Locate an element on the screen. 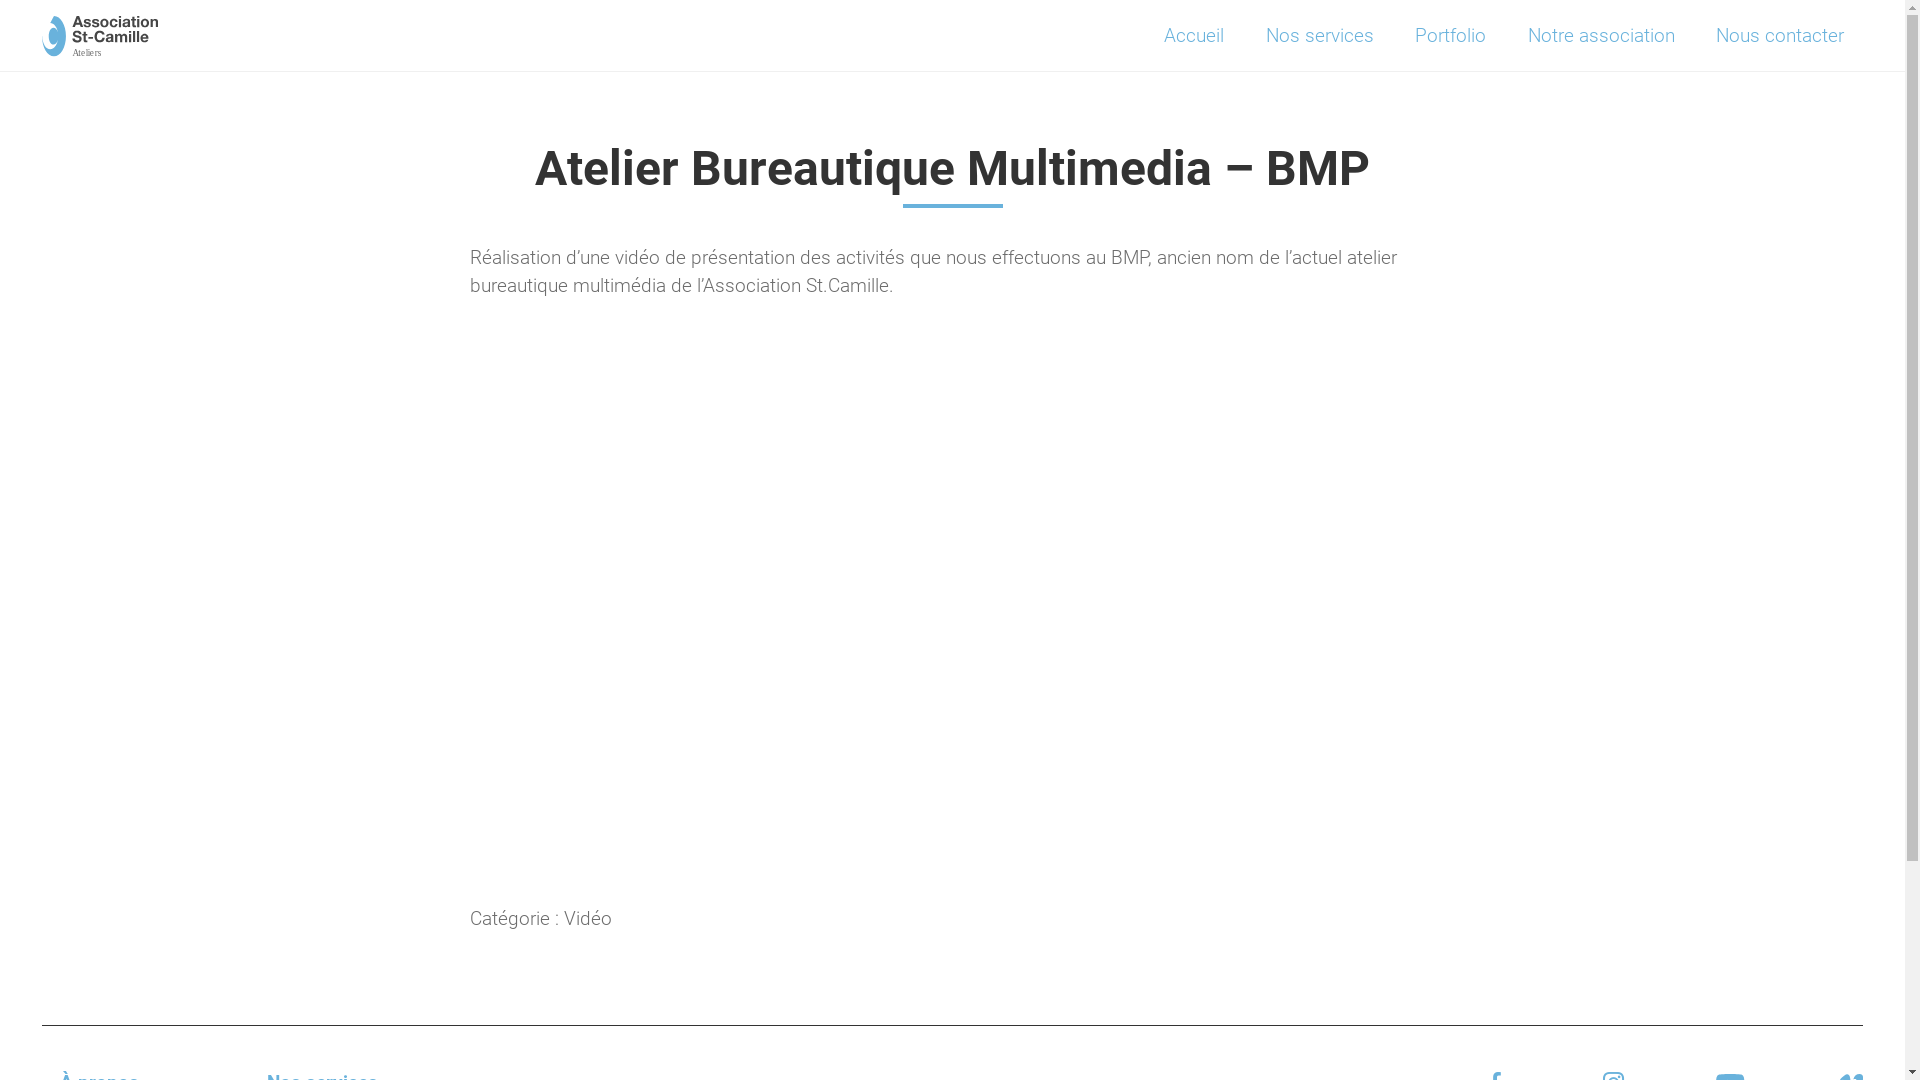  Notre association is located at coordinates (1600, 36).